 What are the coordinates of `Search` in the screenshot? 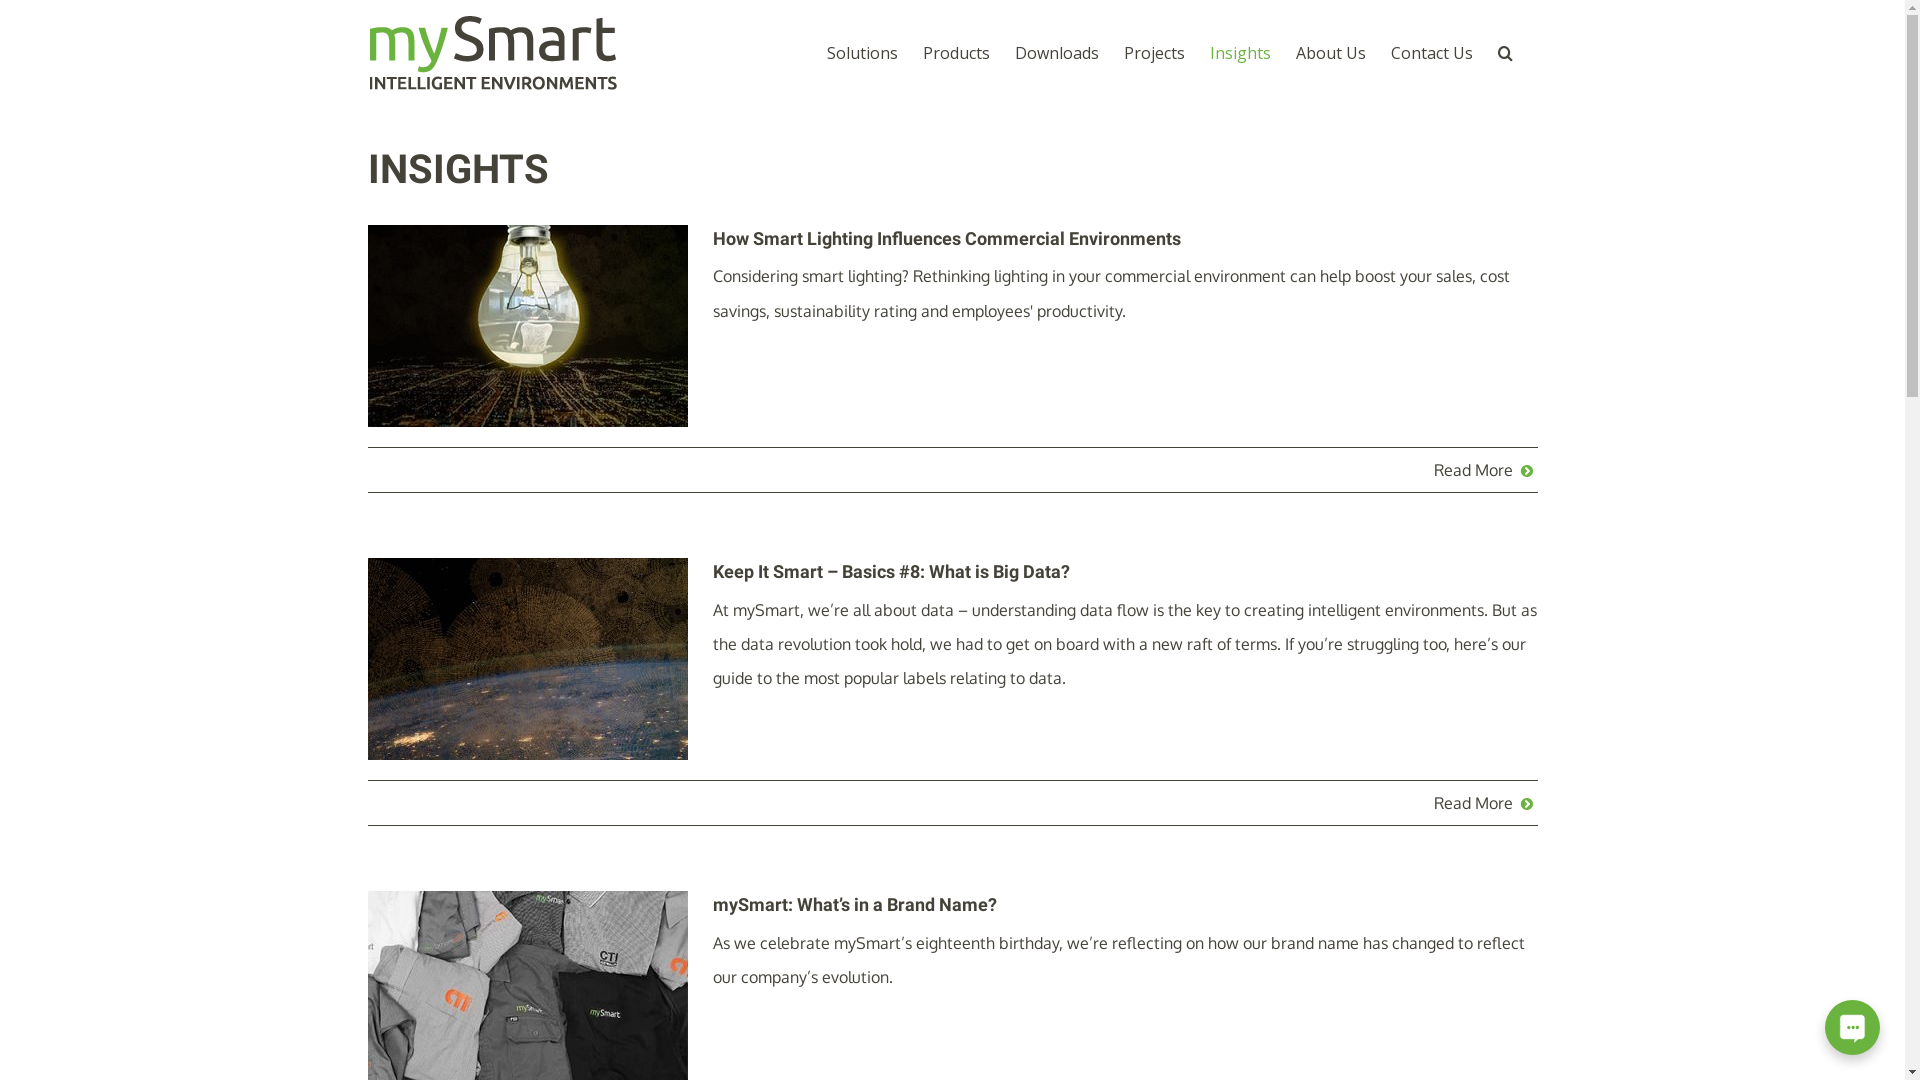 It's located at (1506, 52).